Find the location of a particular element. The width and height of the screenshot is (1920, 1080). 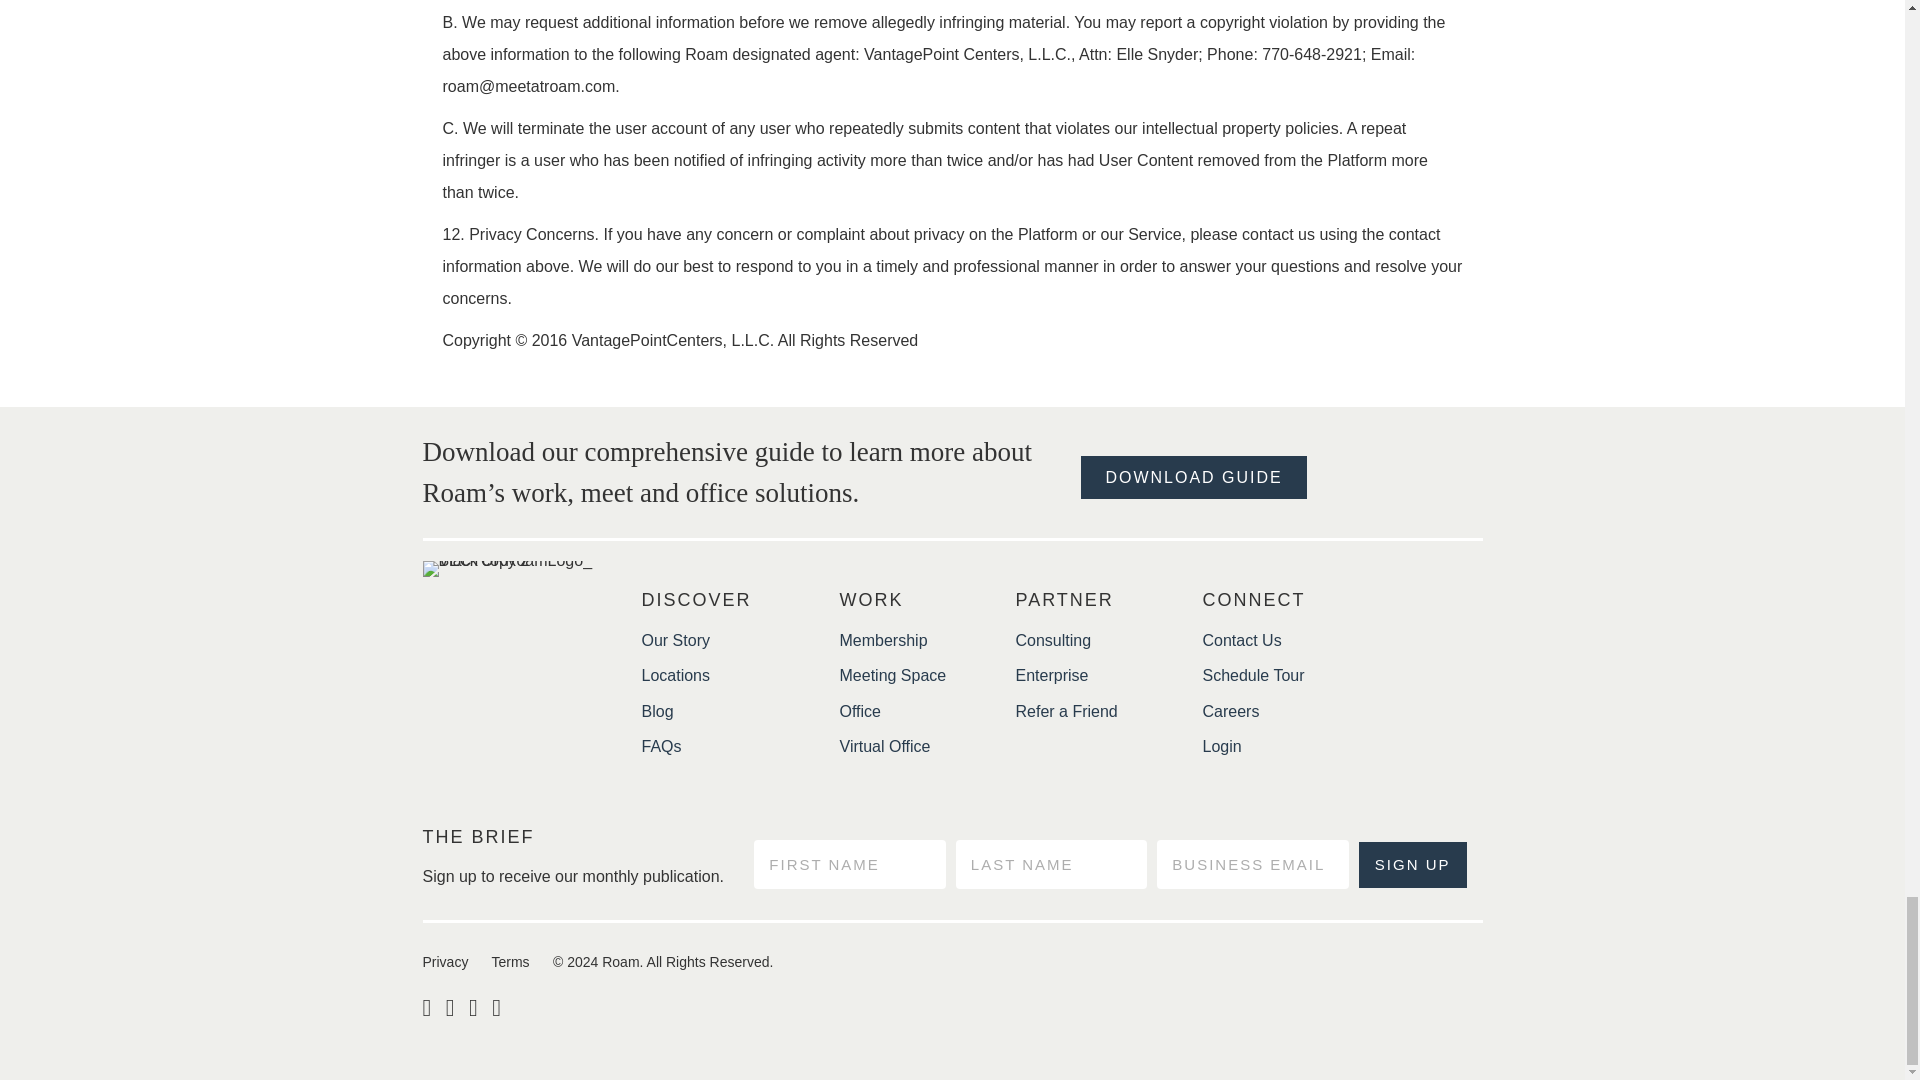

Privacy is located at coordinates (445, 961).